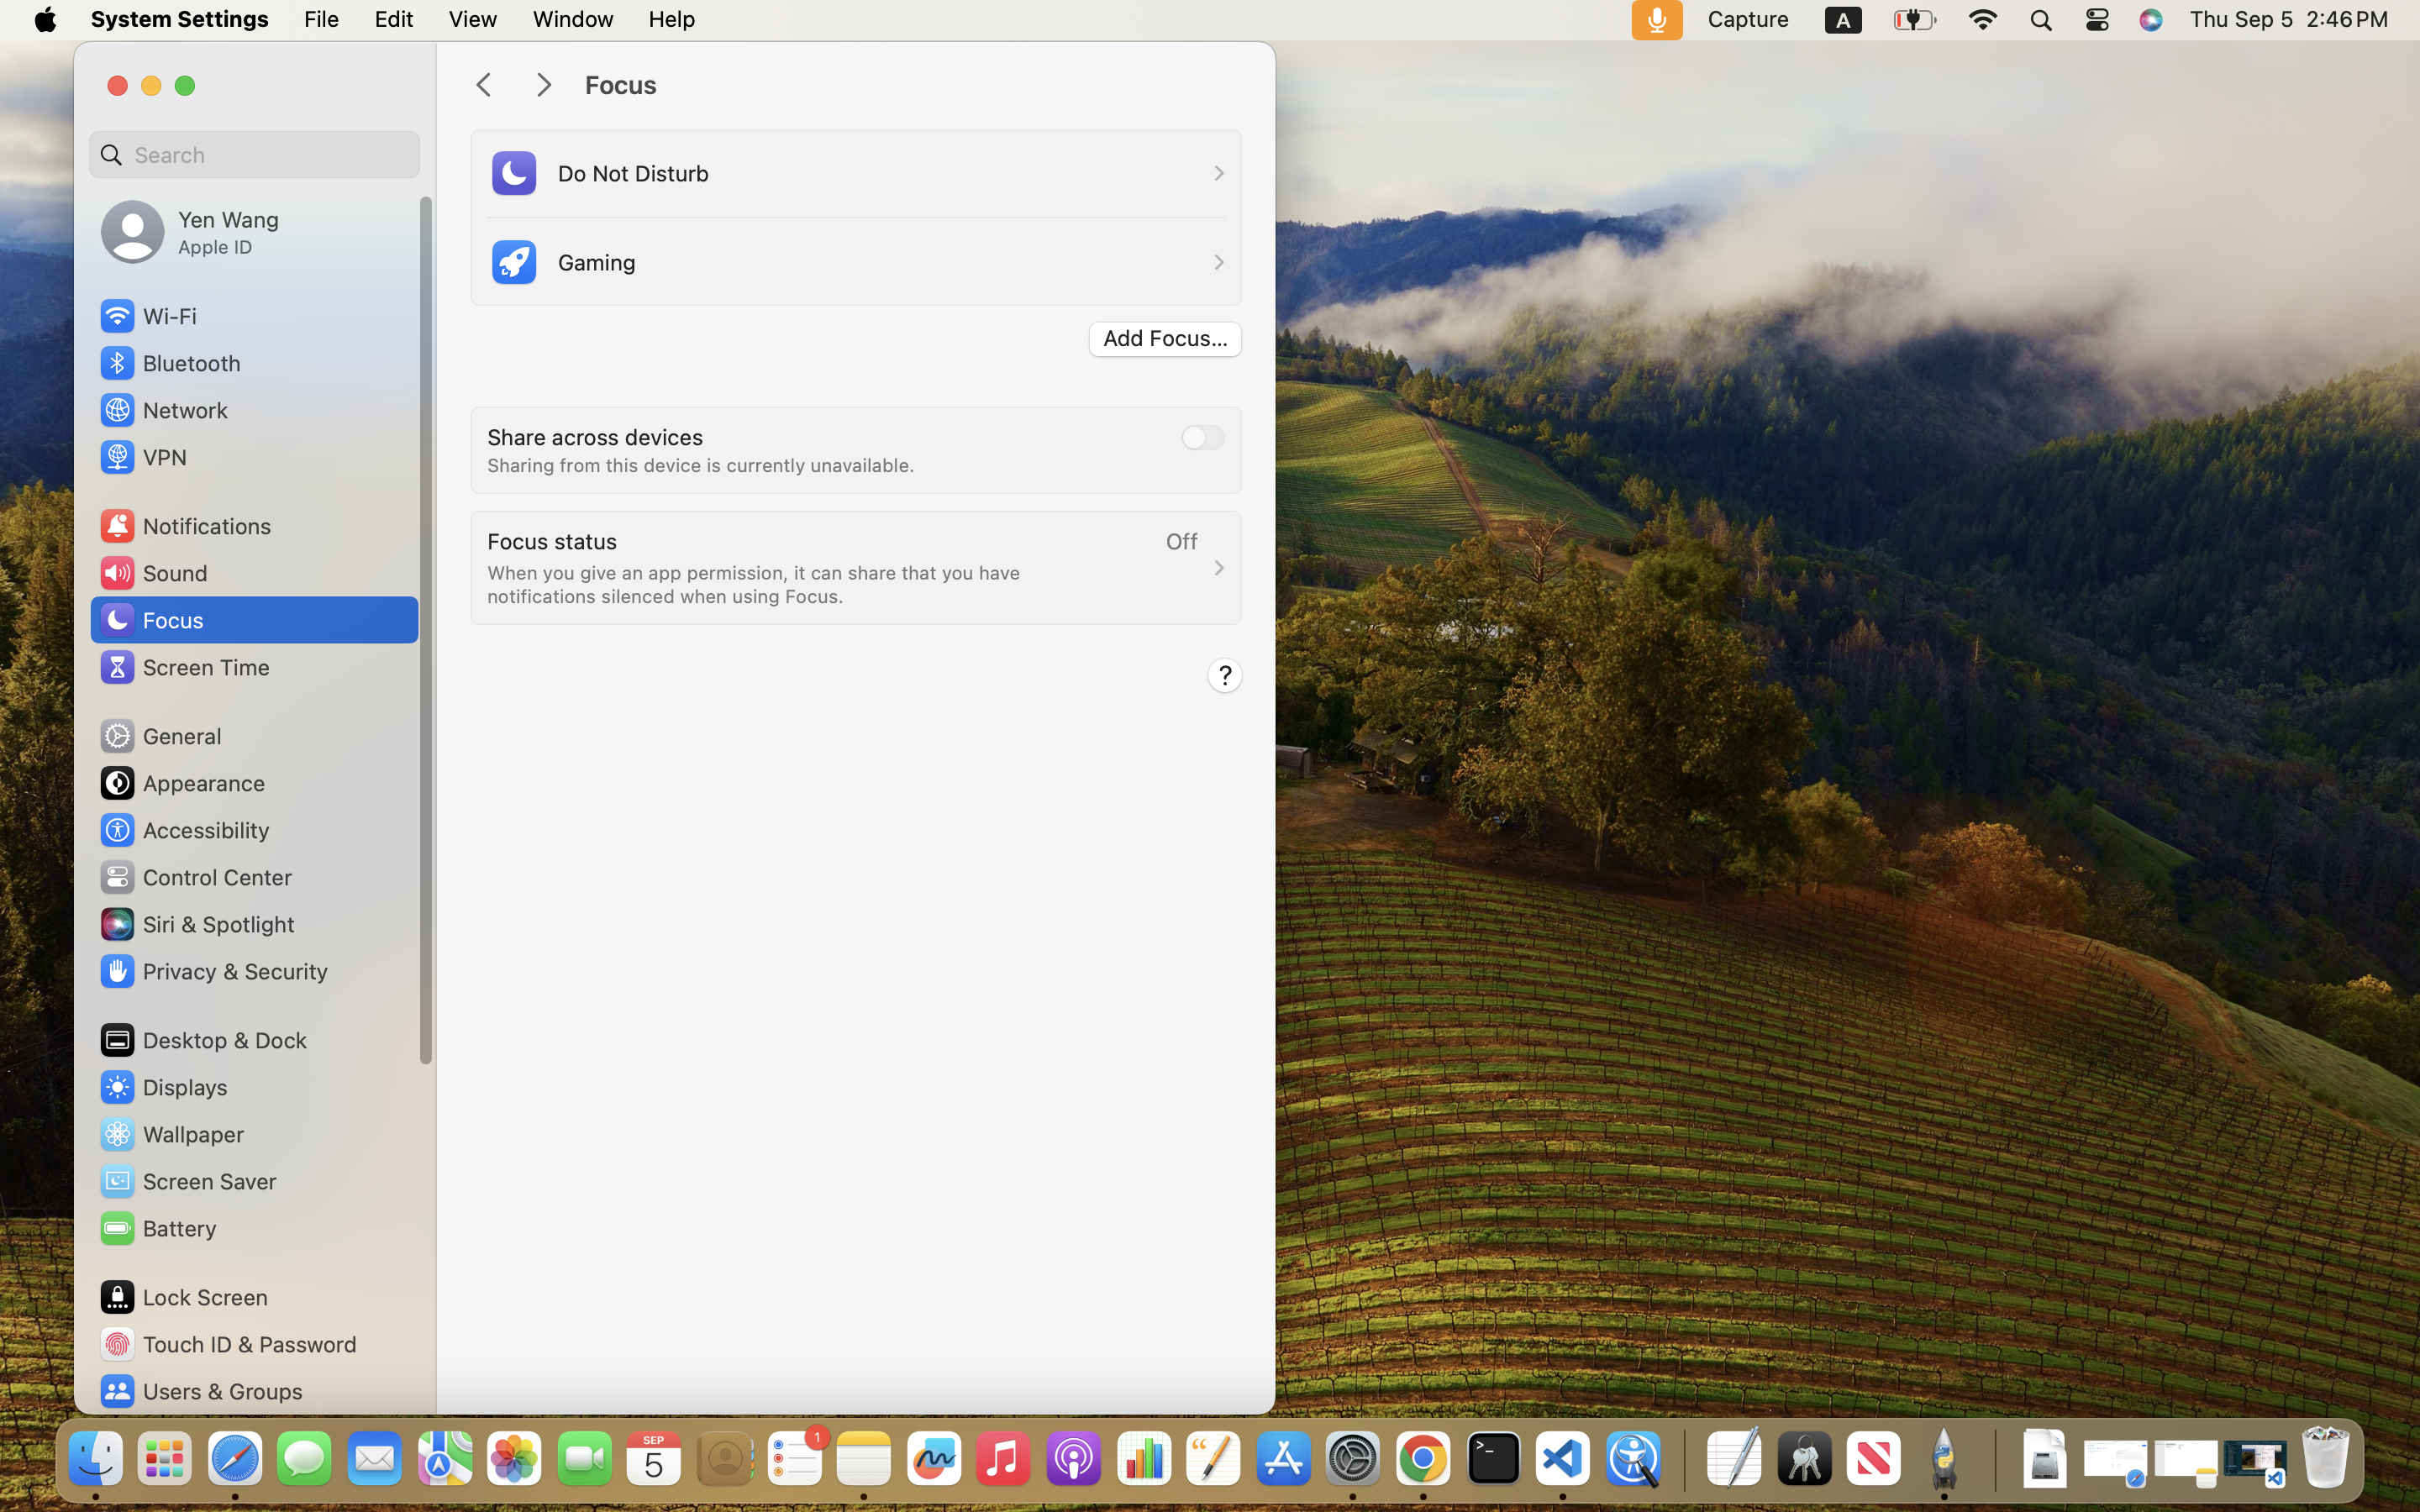  Describe the element at coordinates (187, 1181) in the screenshot. I see `Screen Saver` at that location.